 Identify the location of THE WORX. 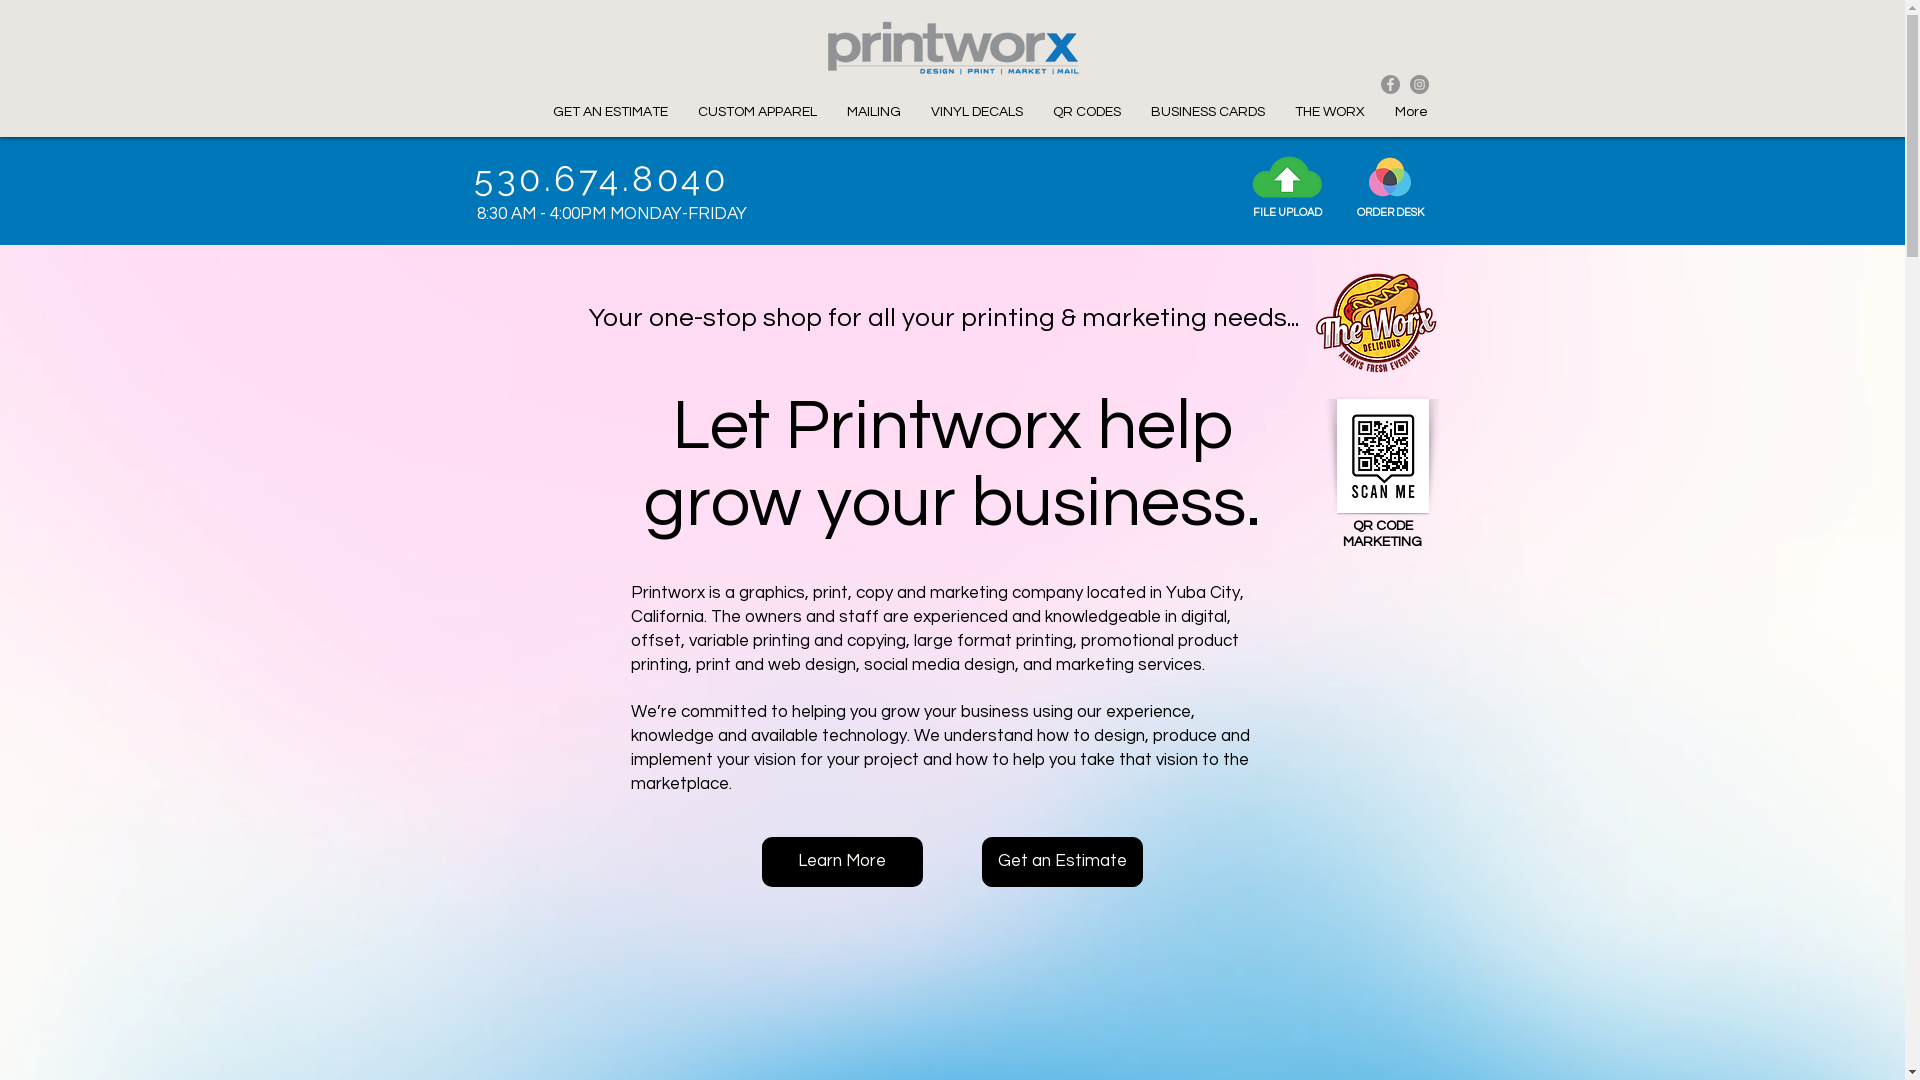
(1330, 112).